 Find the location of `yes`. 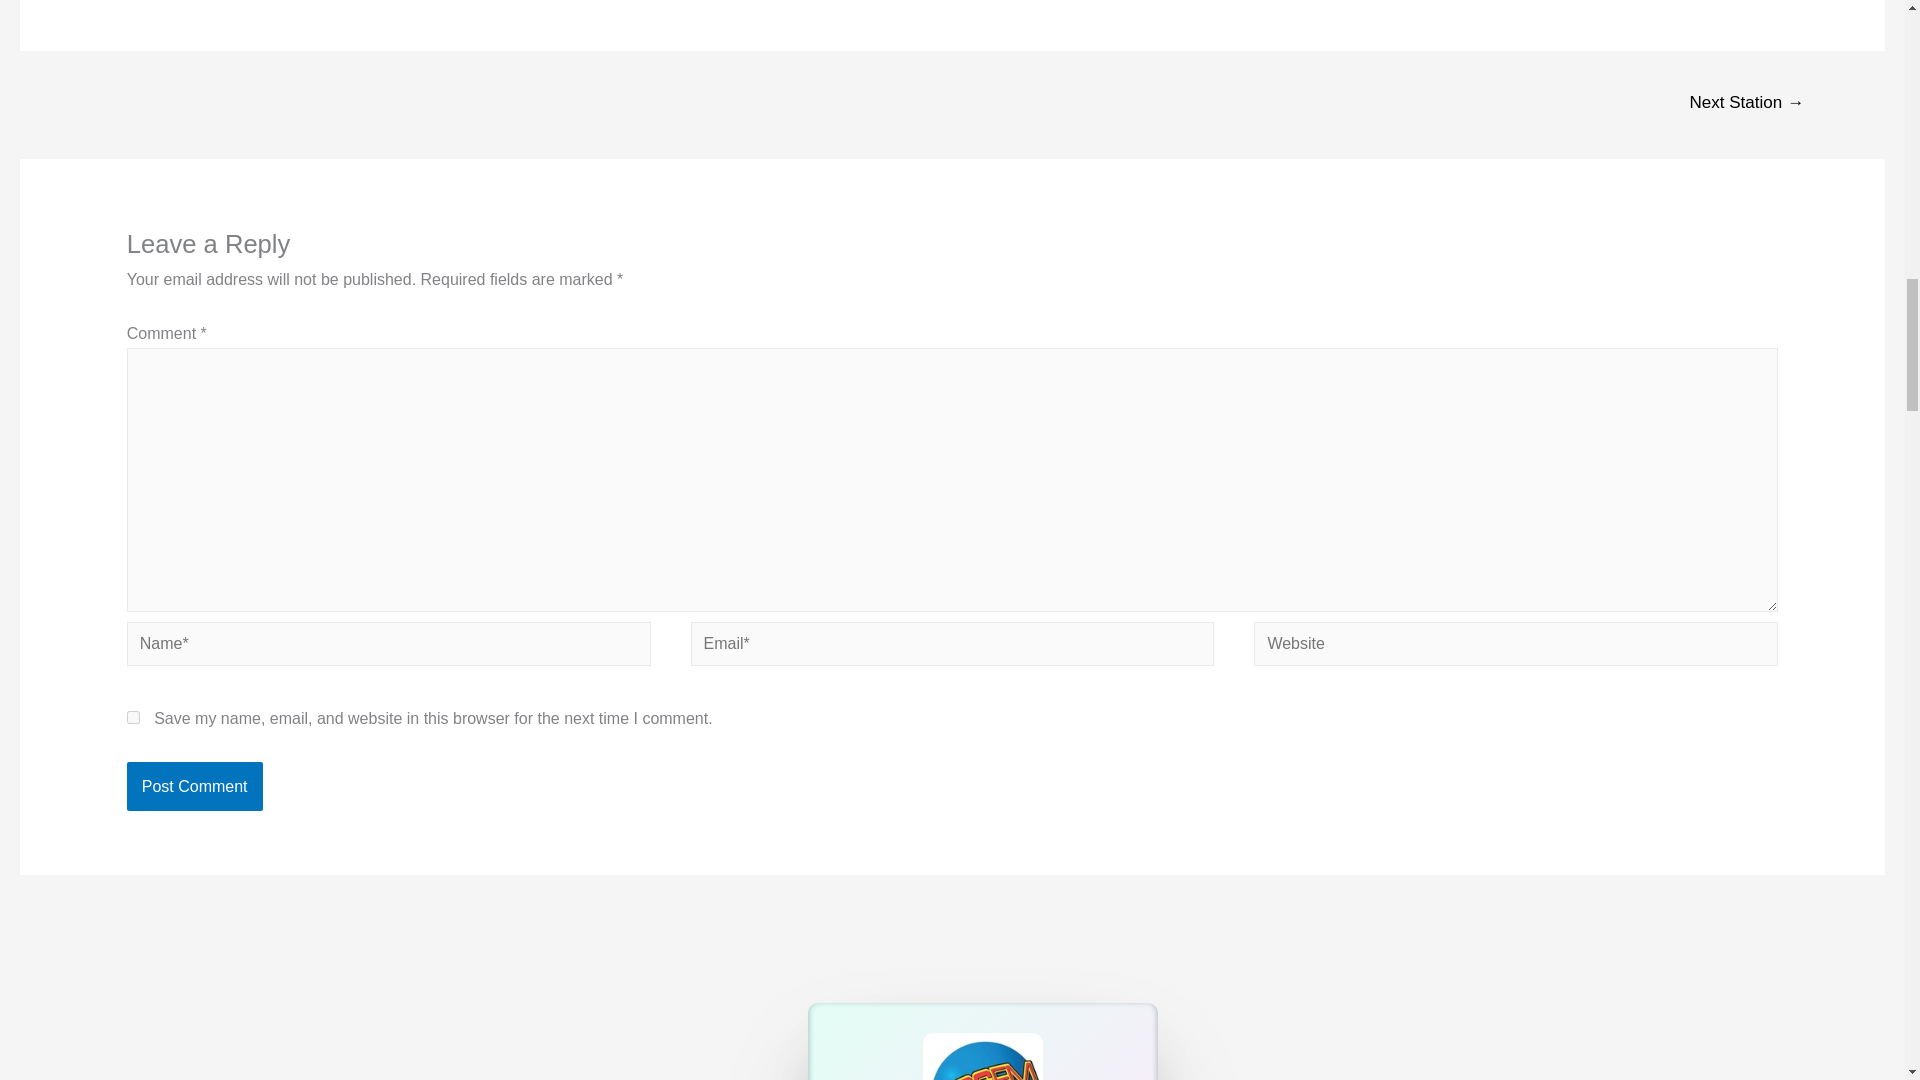

yes is located at coordinates (133, 716).